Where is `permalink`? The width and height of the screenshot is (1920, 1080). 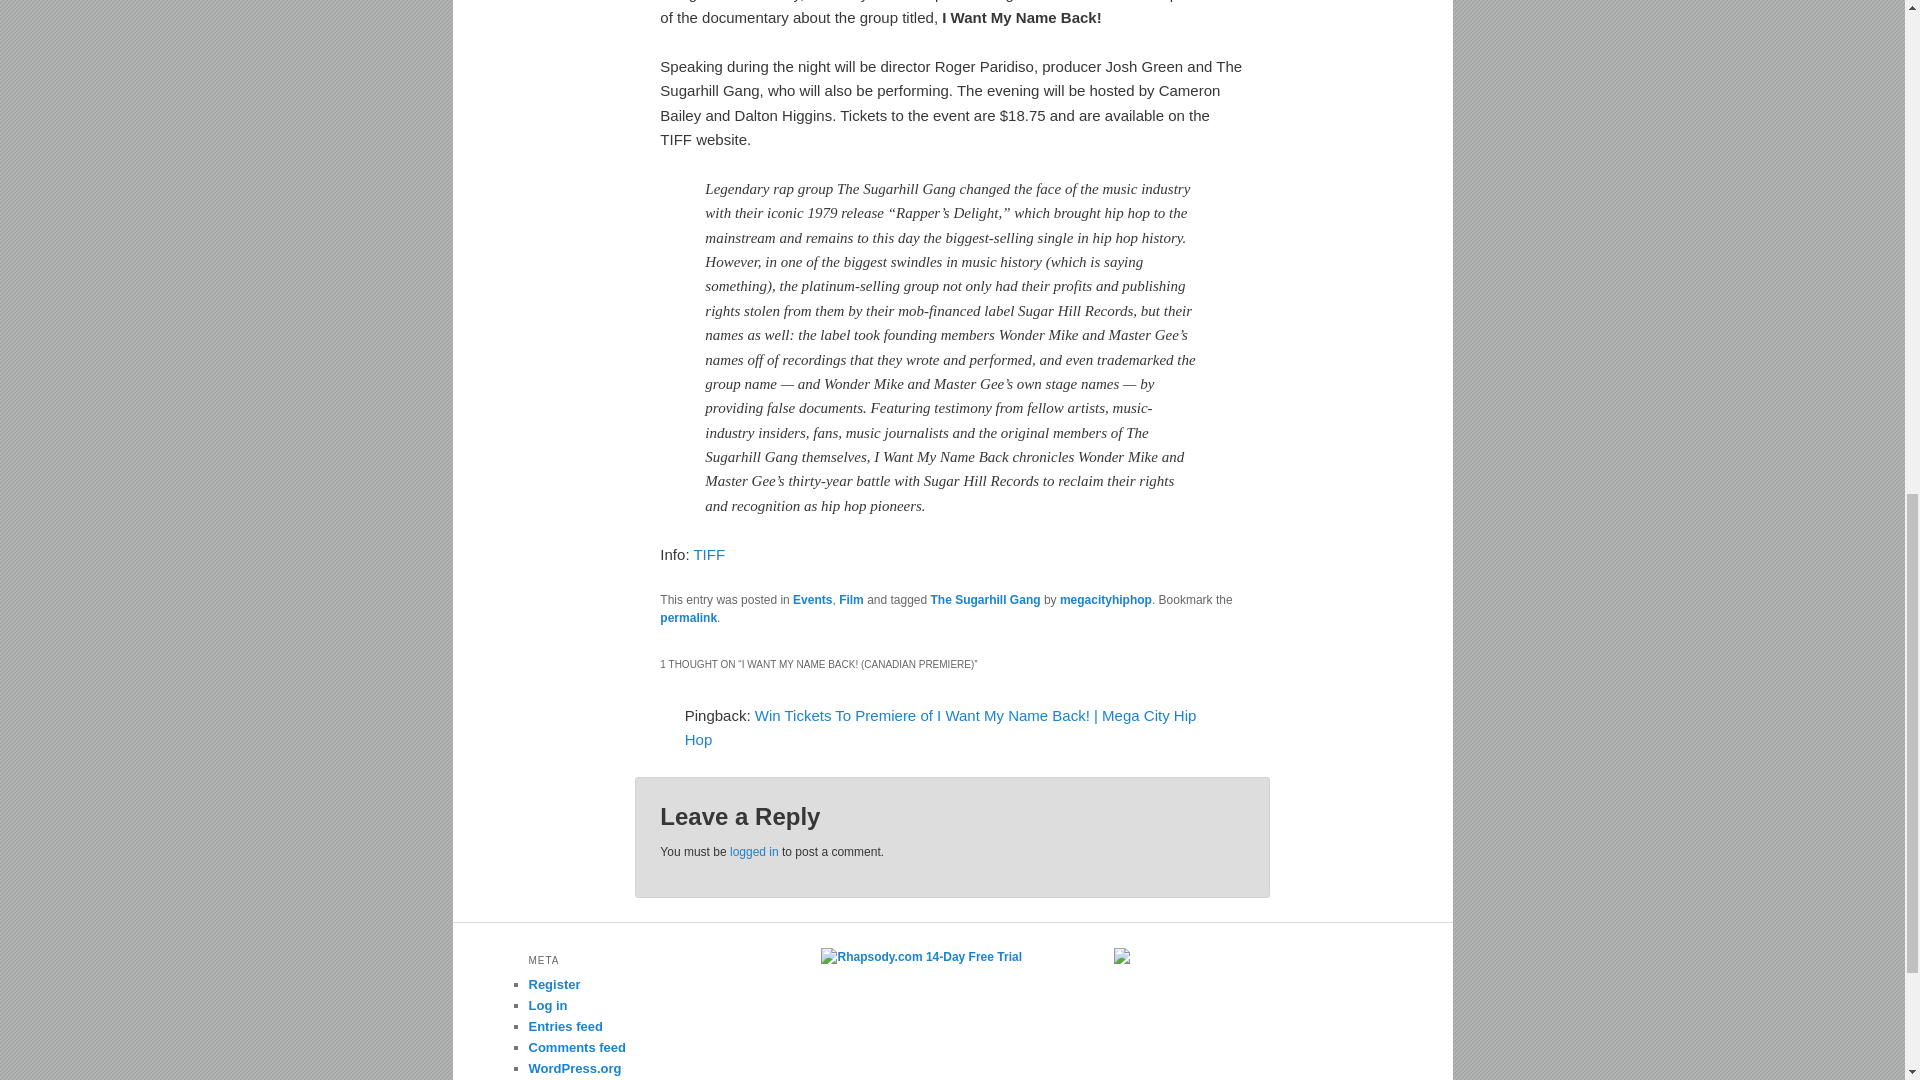
permalink is located at coordinates (688, 618).